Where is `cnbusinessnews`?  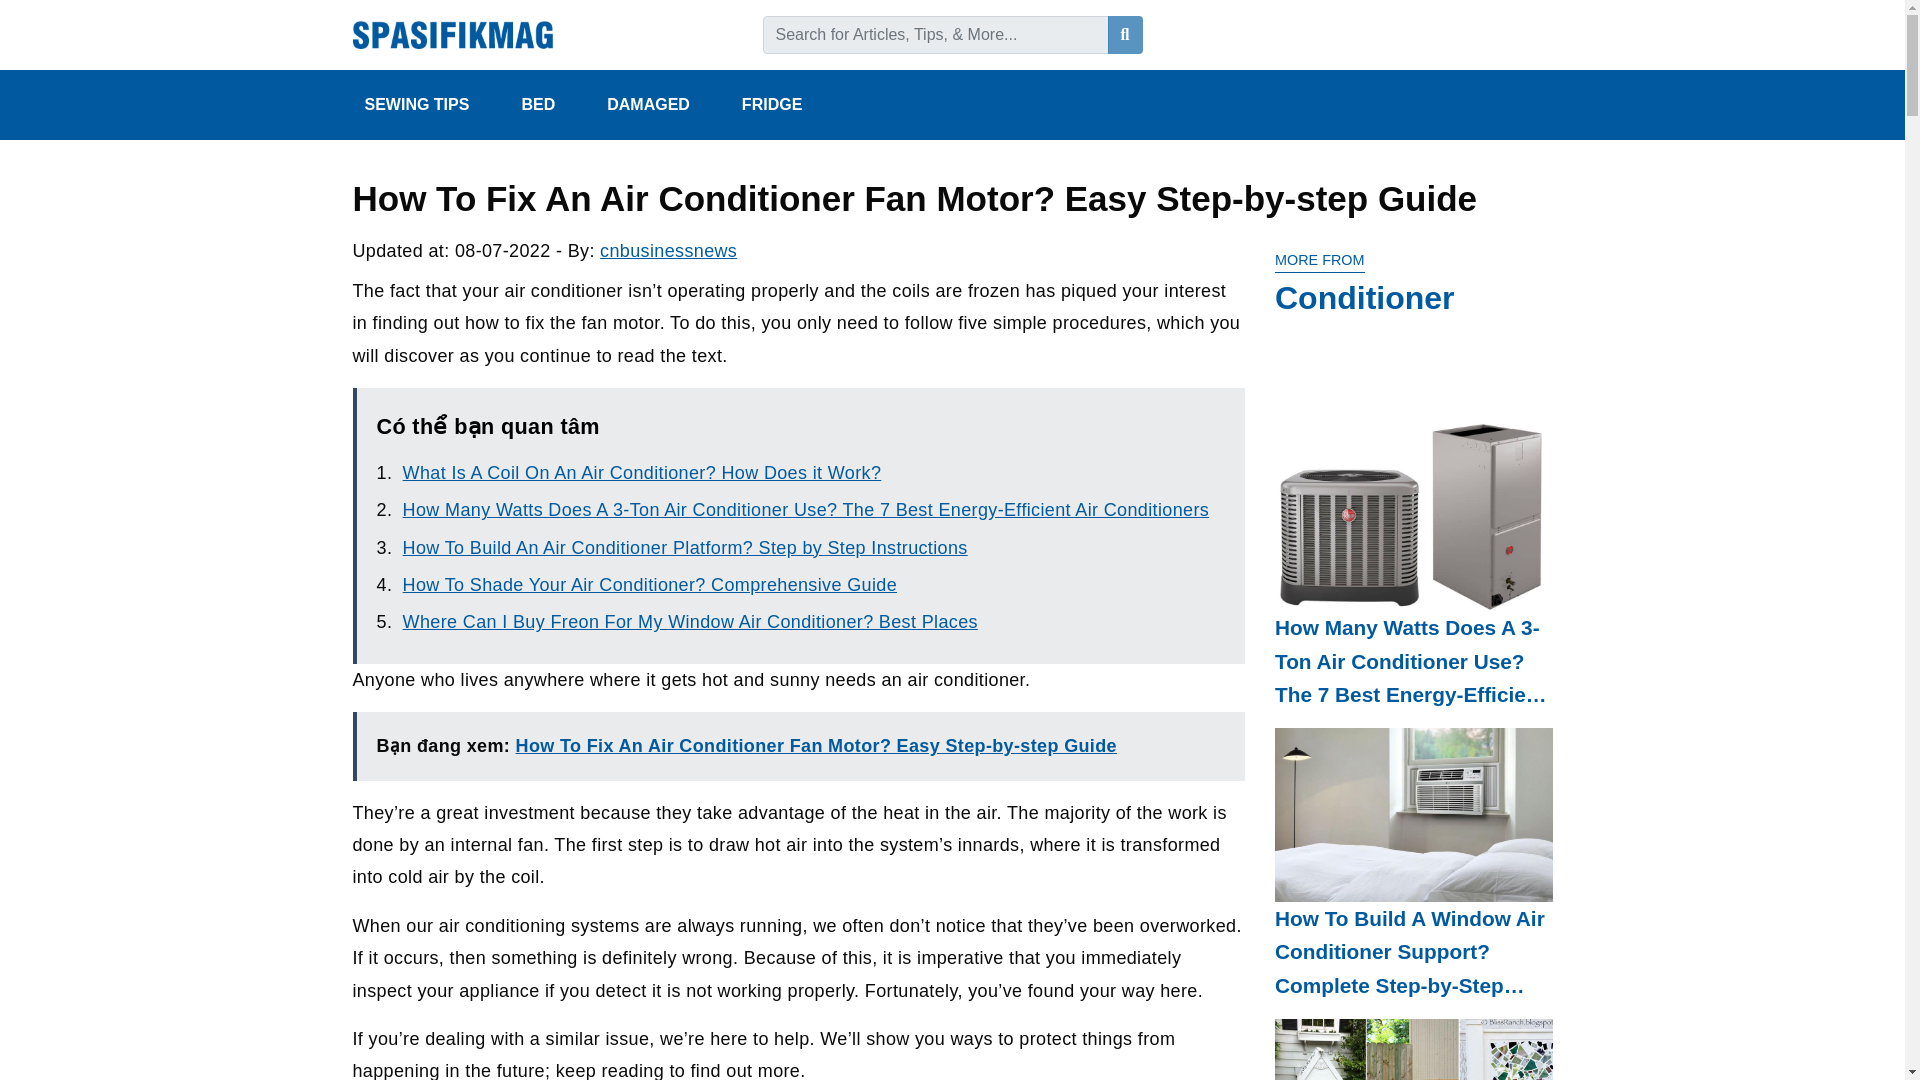
cnbusinessnews is located at coordinates (668, 250).